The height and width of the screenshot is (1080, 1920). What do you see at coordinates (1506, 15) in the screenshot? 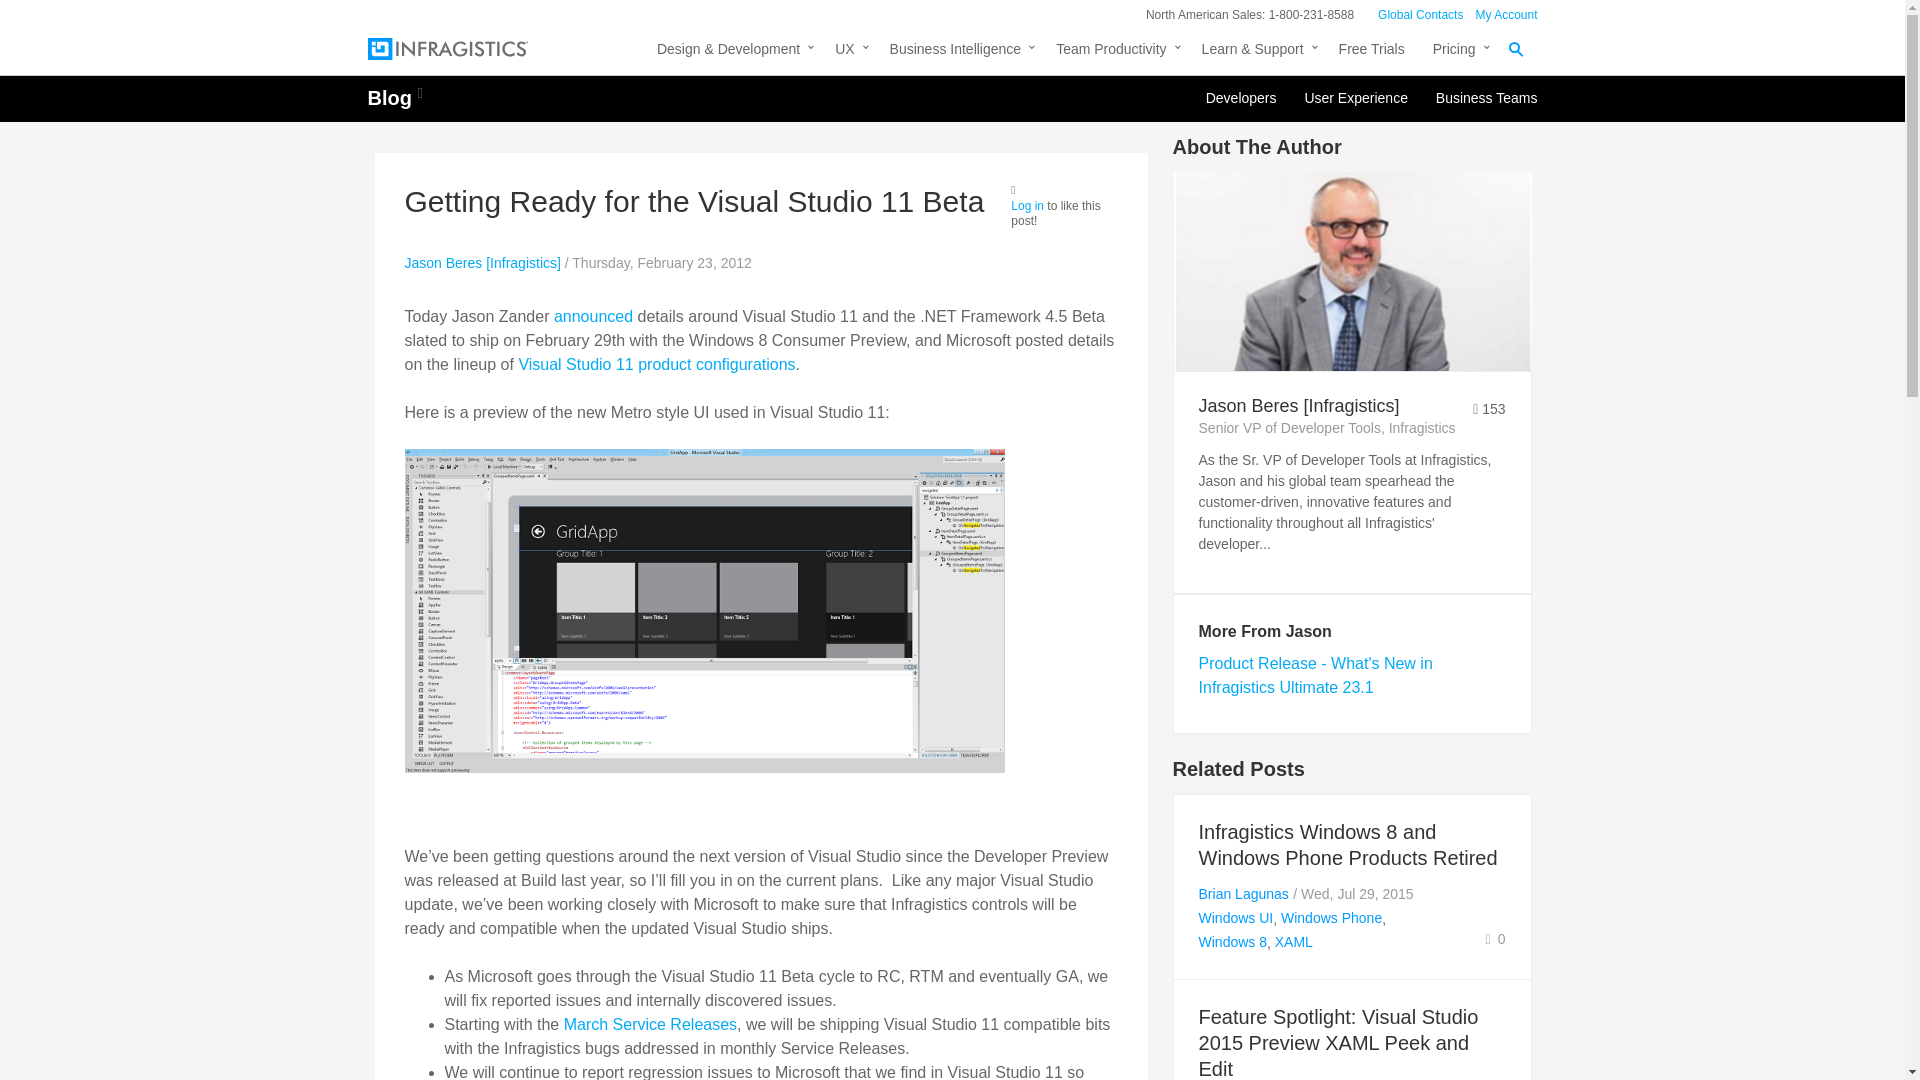
I see `My Account` at bounding box center [1506, 15].